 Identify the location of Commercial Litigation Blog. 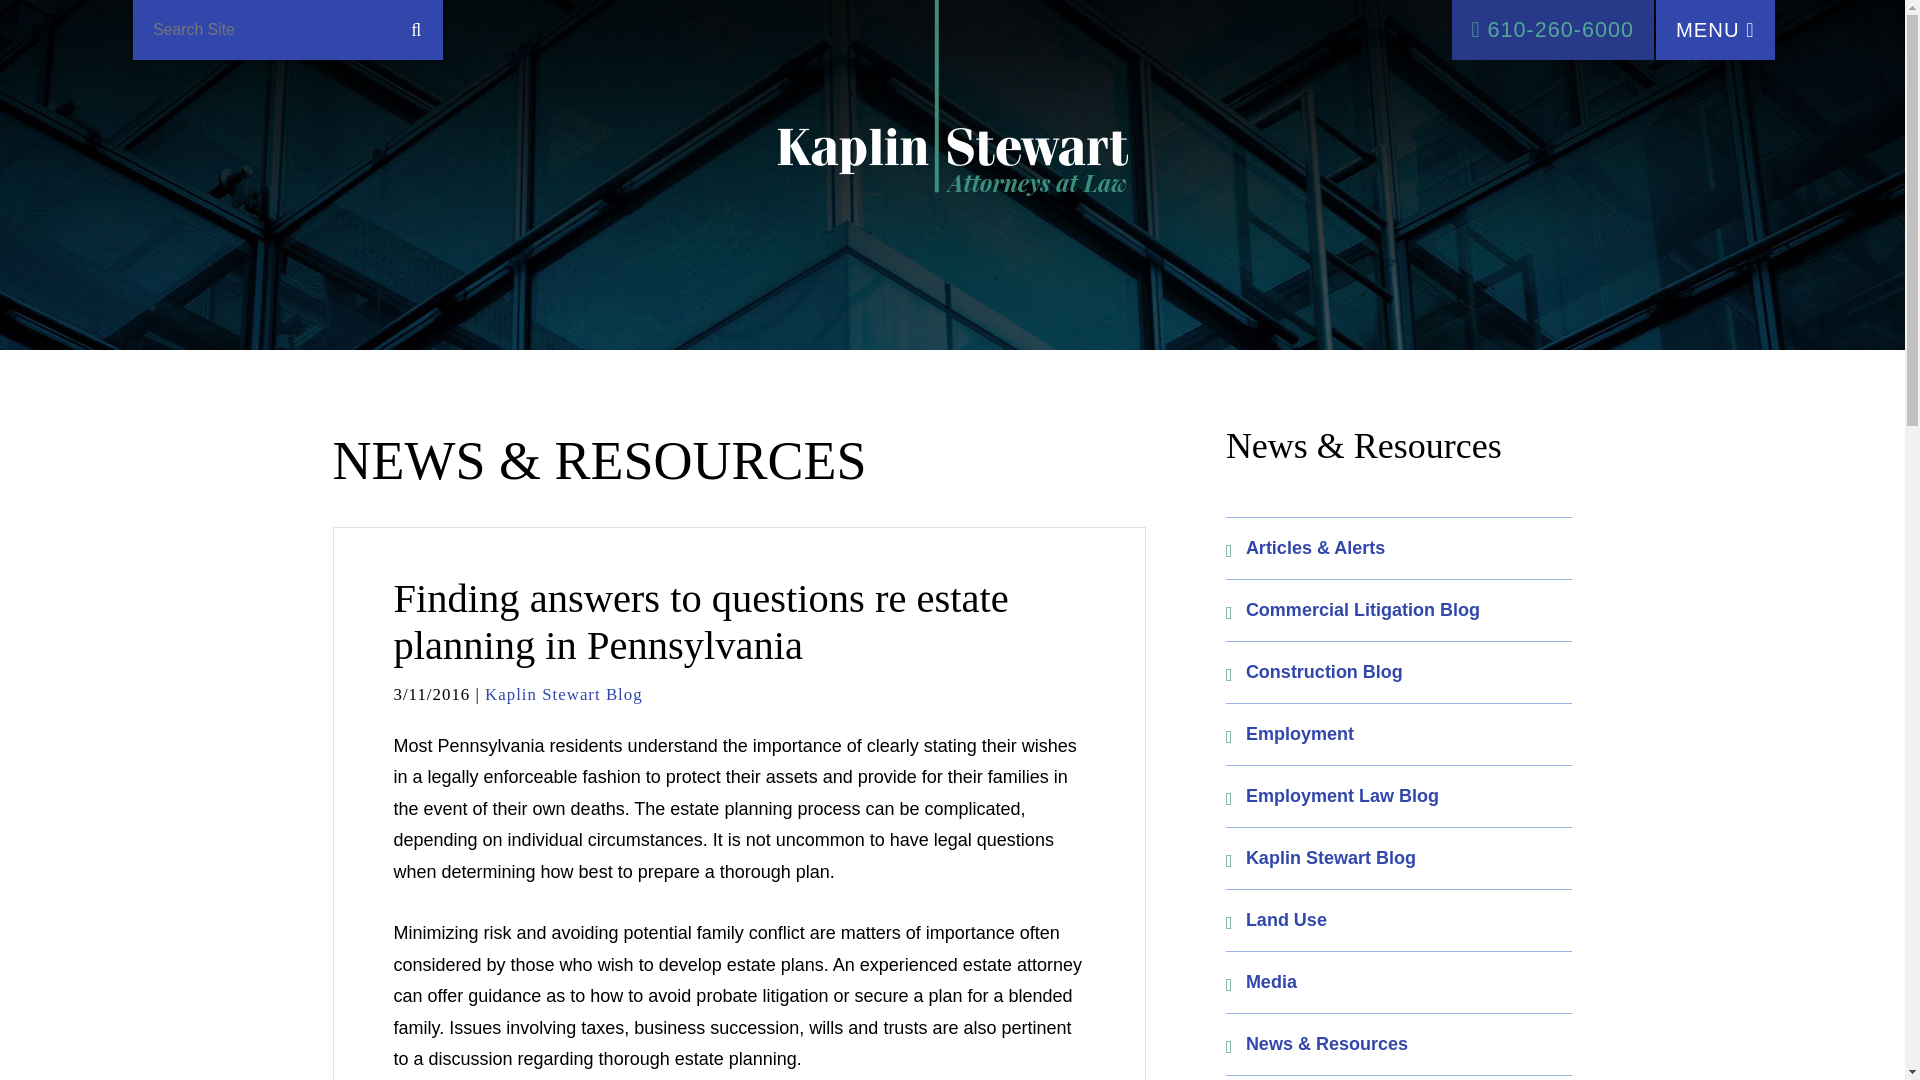
(1399, 610).